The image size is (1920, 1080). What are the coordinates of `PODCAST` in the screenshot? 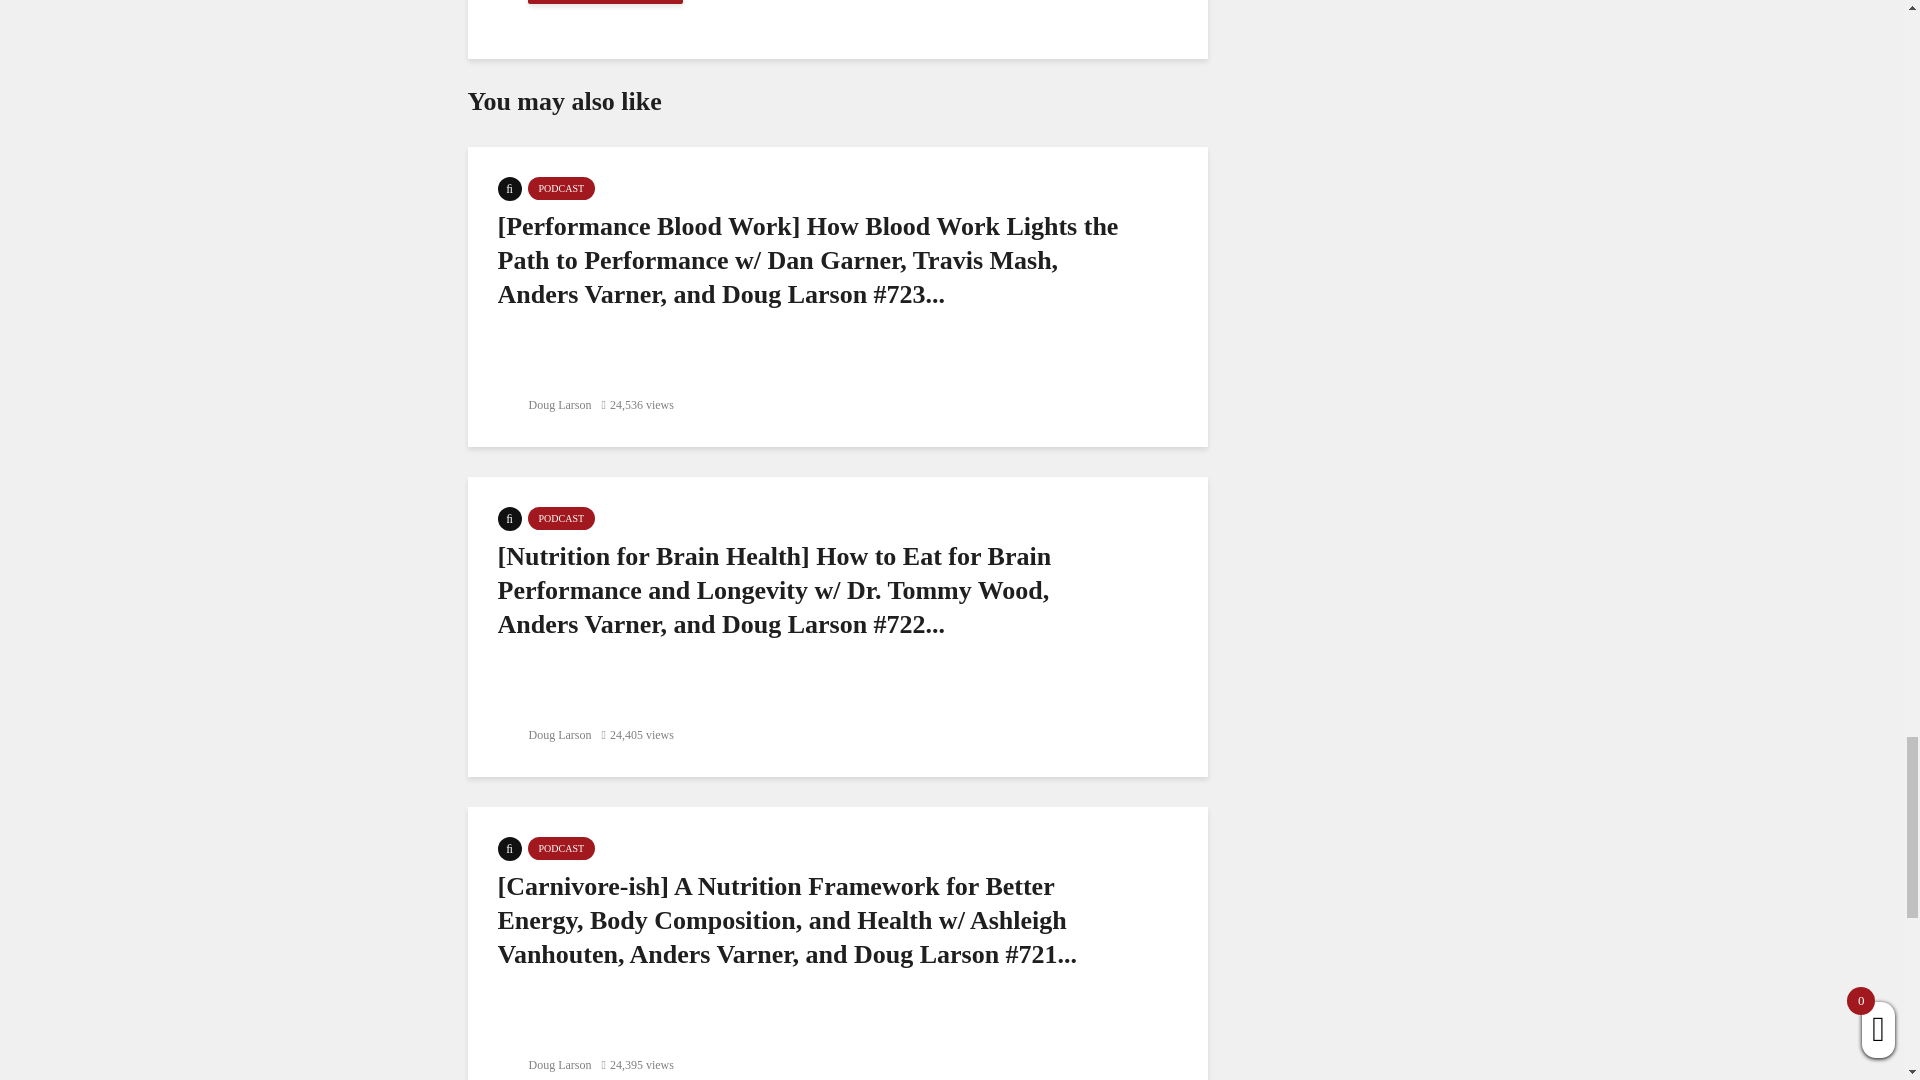 It's located at (562, 518).